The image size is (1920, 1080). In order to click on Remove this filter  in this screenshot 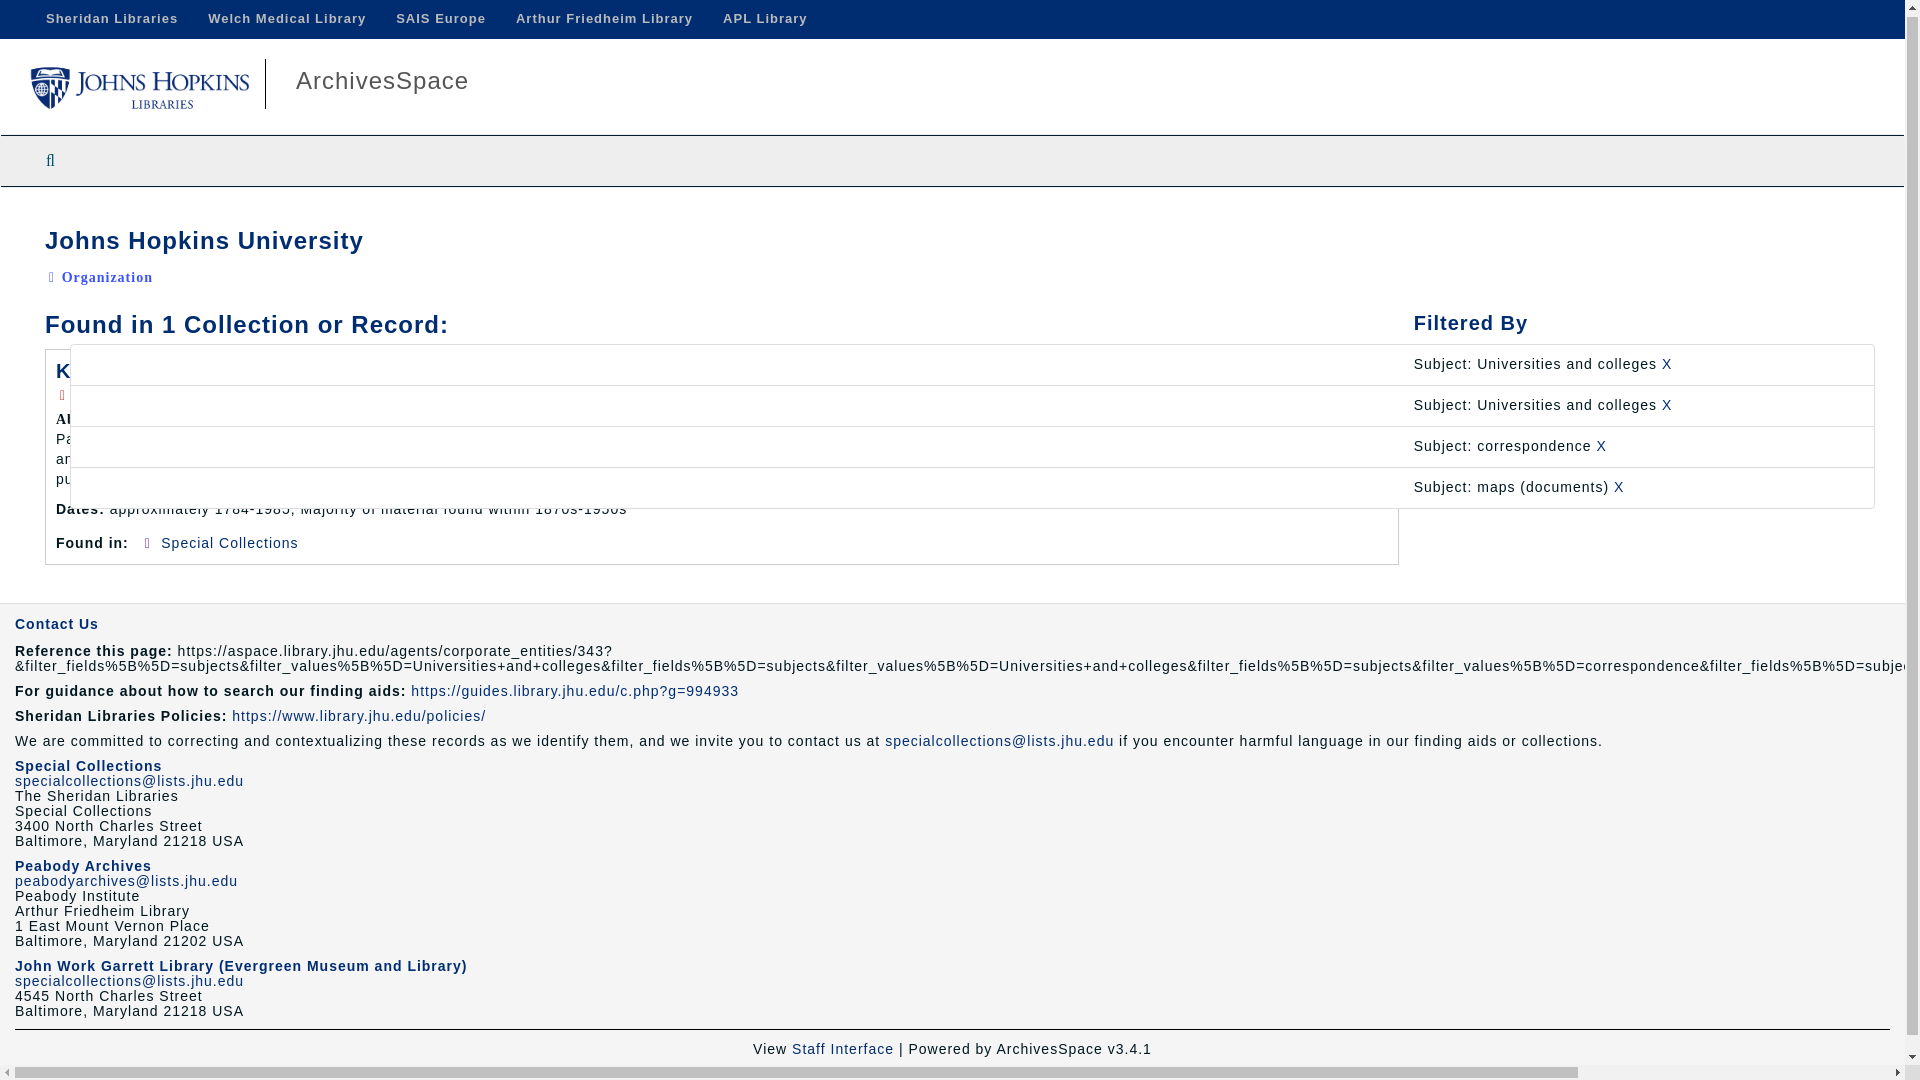, I will do `click(1619, 486)`.